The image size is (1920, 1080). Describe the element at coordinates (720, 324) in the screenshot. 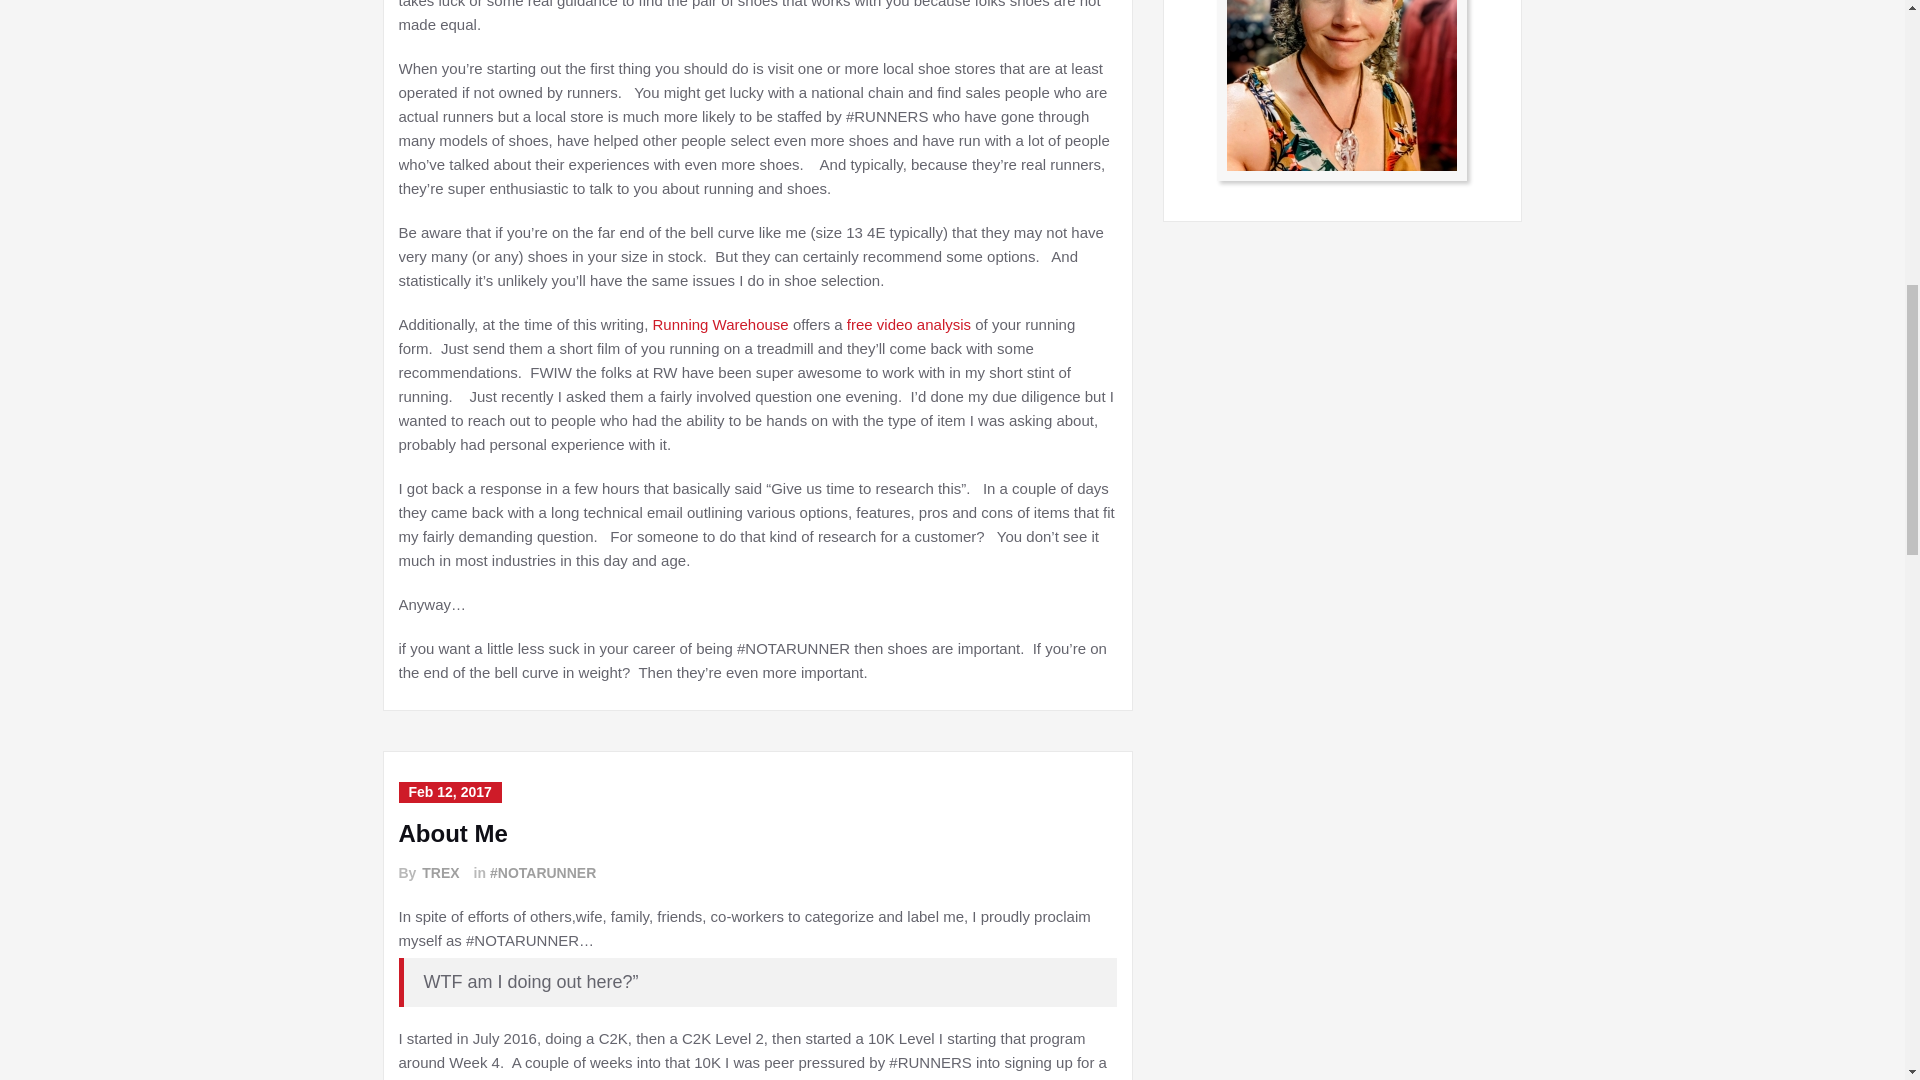

I see `Running Warehouse` at that location.